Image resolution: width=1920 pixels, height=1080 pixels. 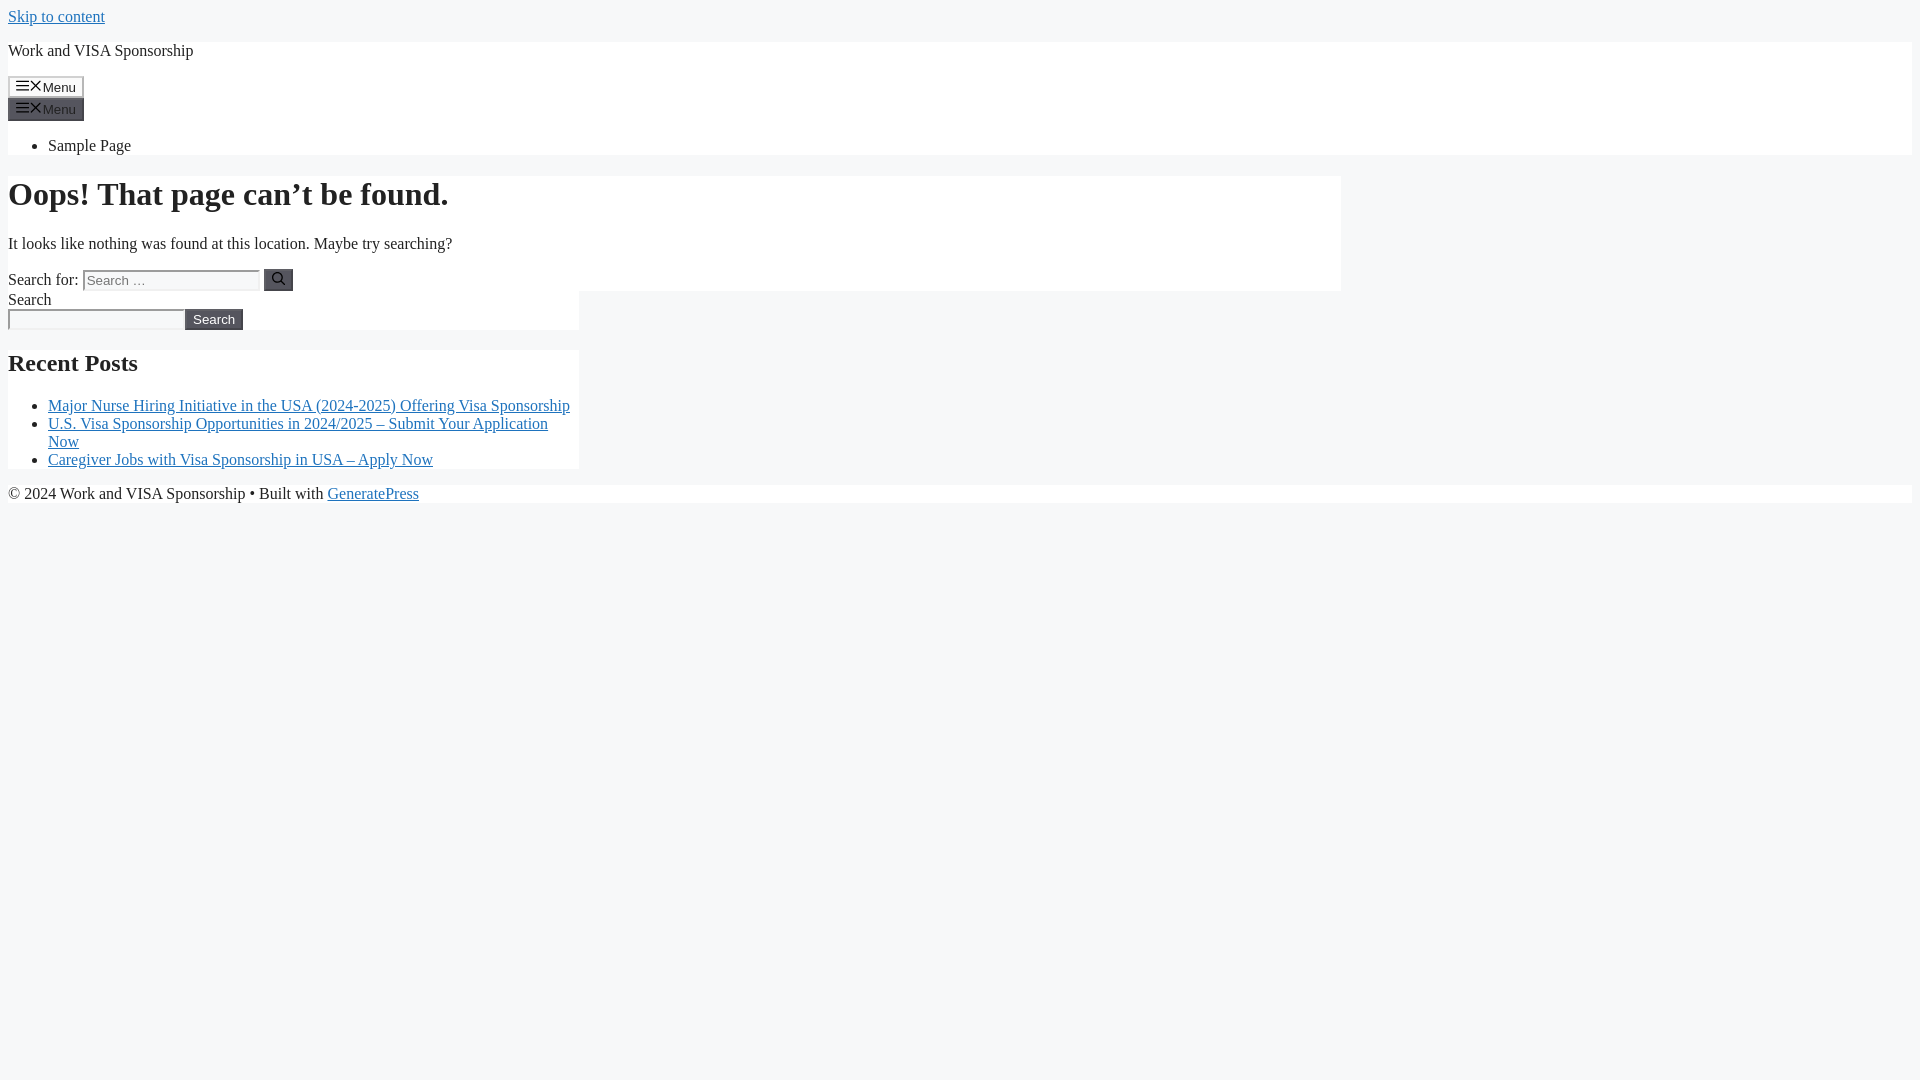 I want to click on Sample Page, so click(x=89, y=146).